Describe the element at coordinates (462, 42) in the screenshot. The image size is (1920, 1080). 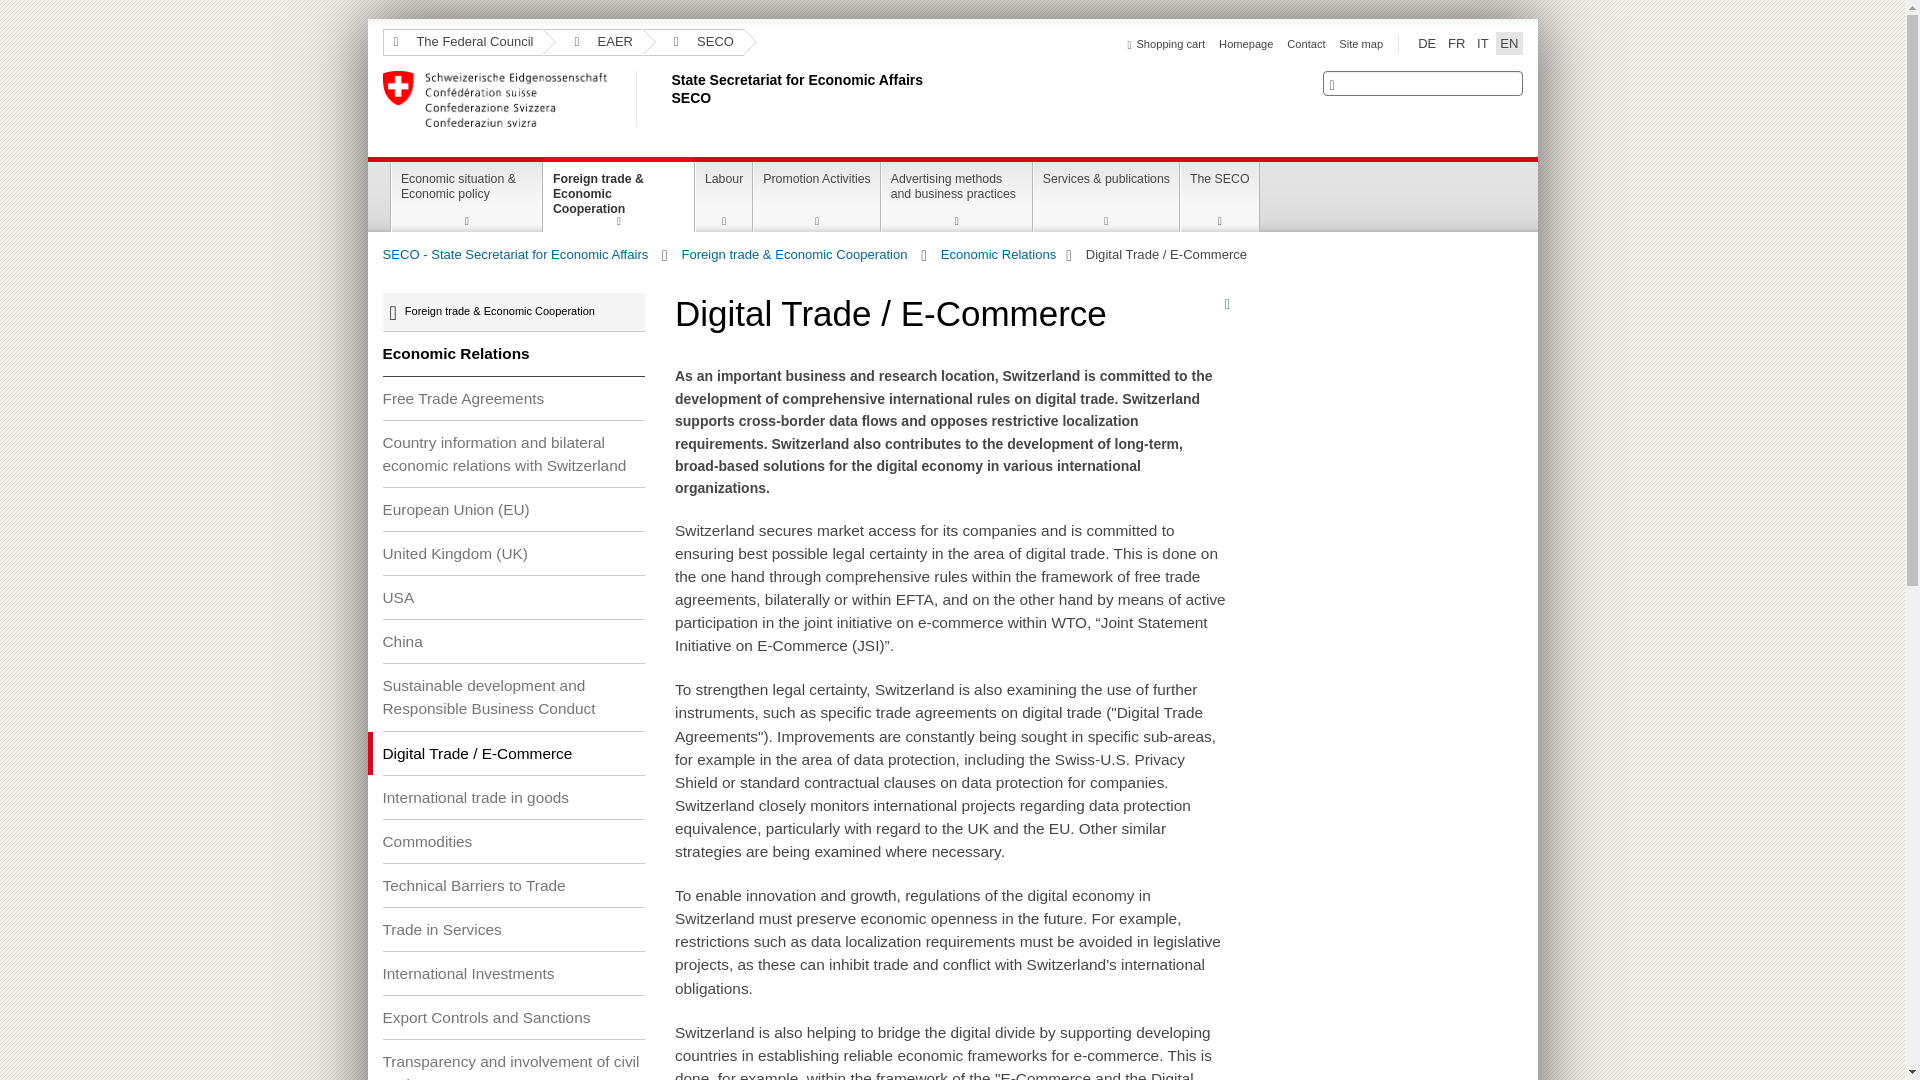
I see `The Federal Council` at that location.